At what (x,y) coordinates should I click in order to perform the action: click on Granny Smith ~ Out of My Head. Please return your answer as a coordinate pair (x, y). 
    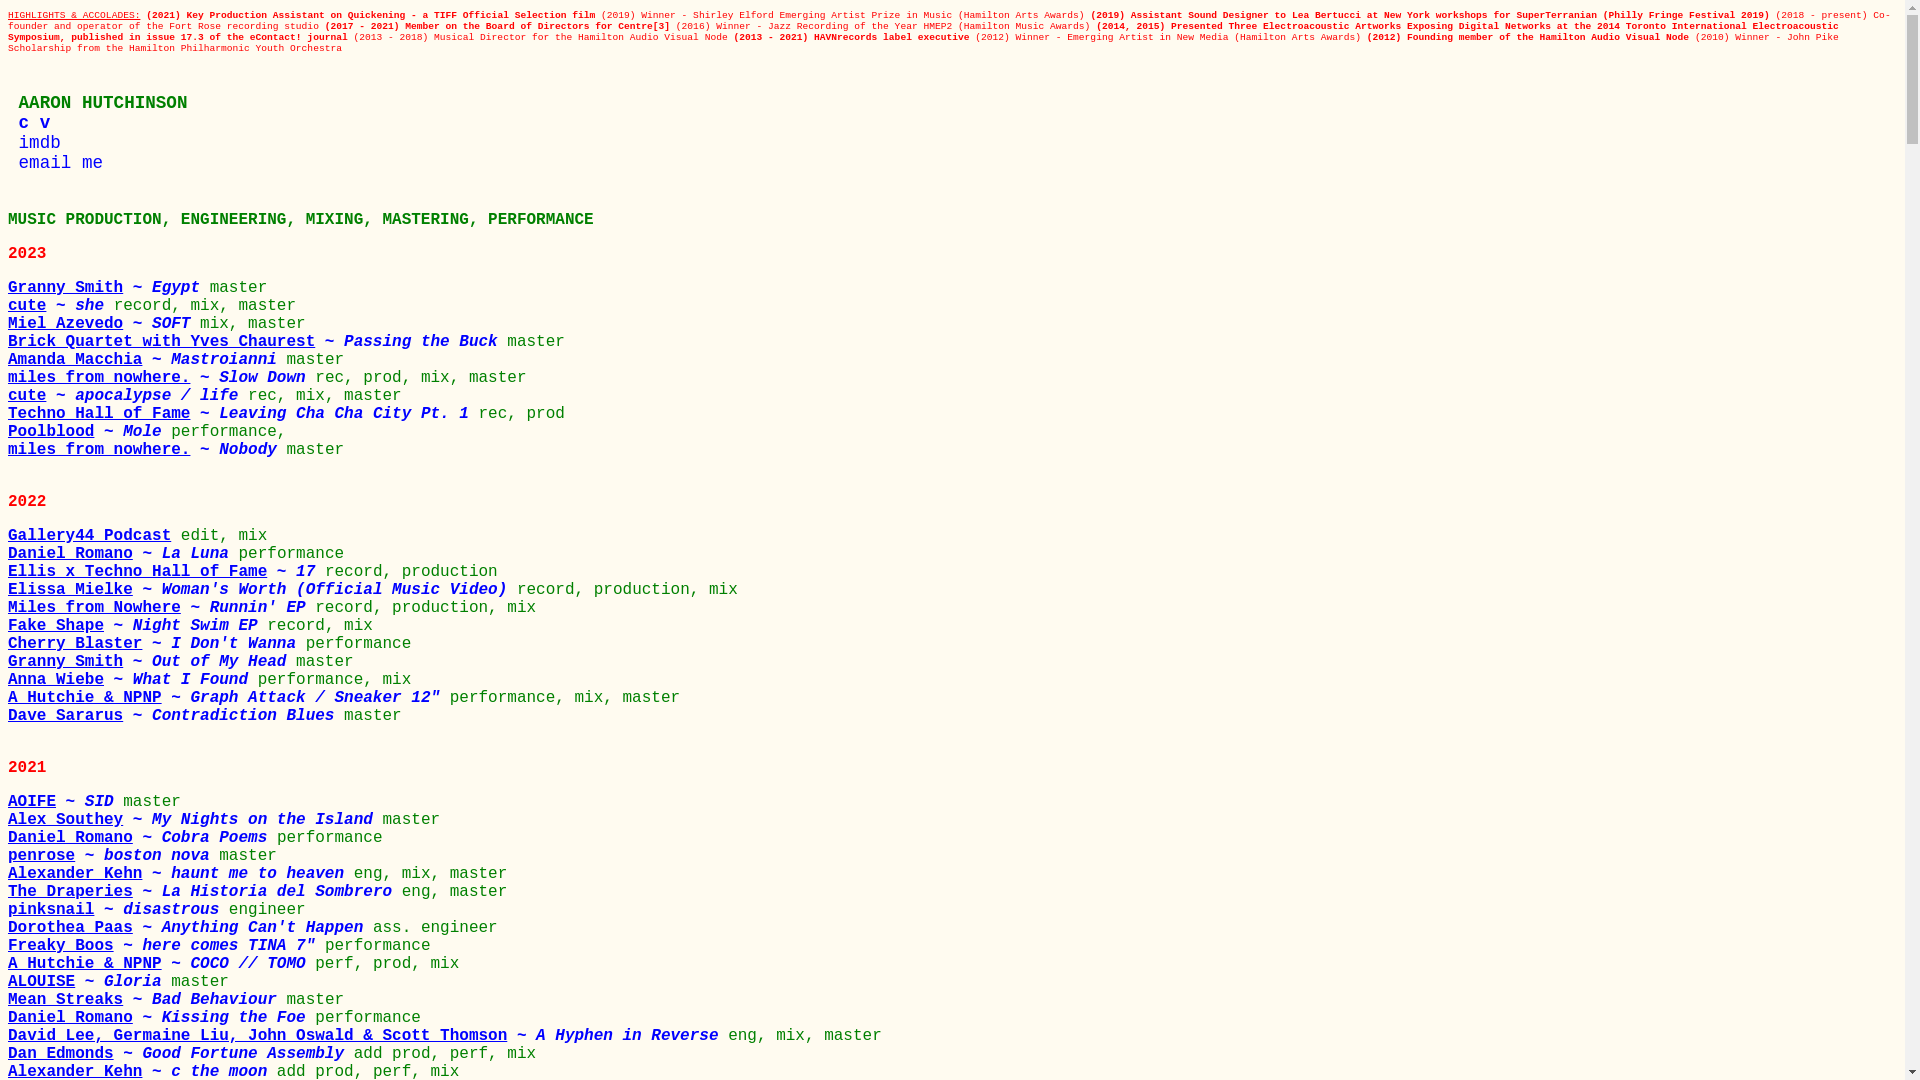
    Looking at the image, I should click on (152, 662).